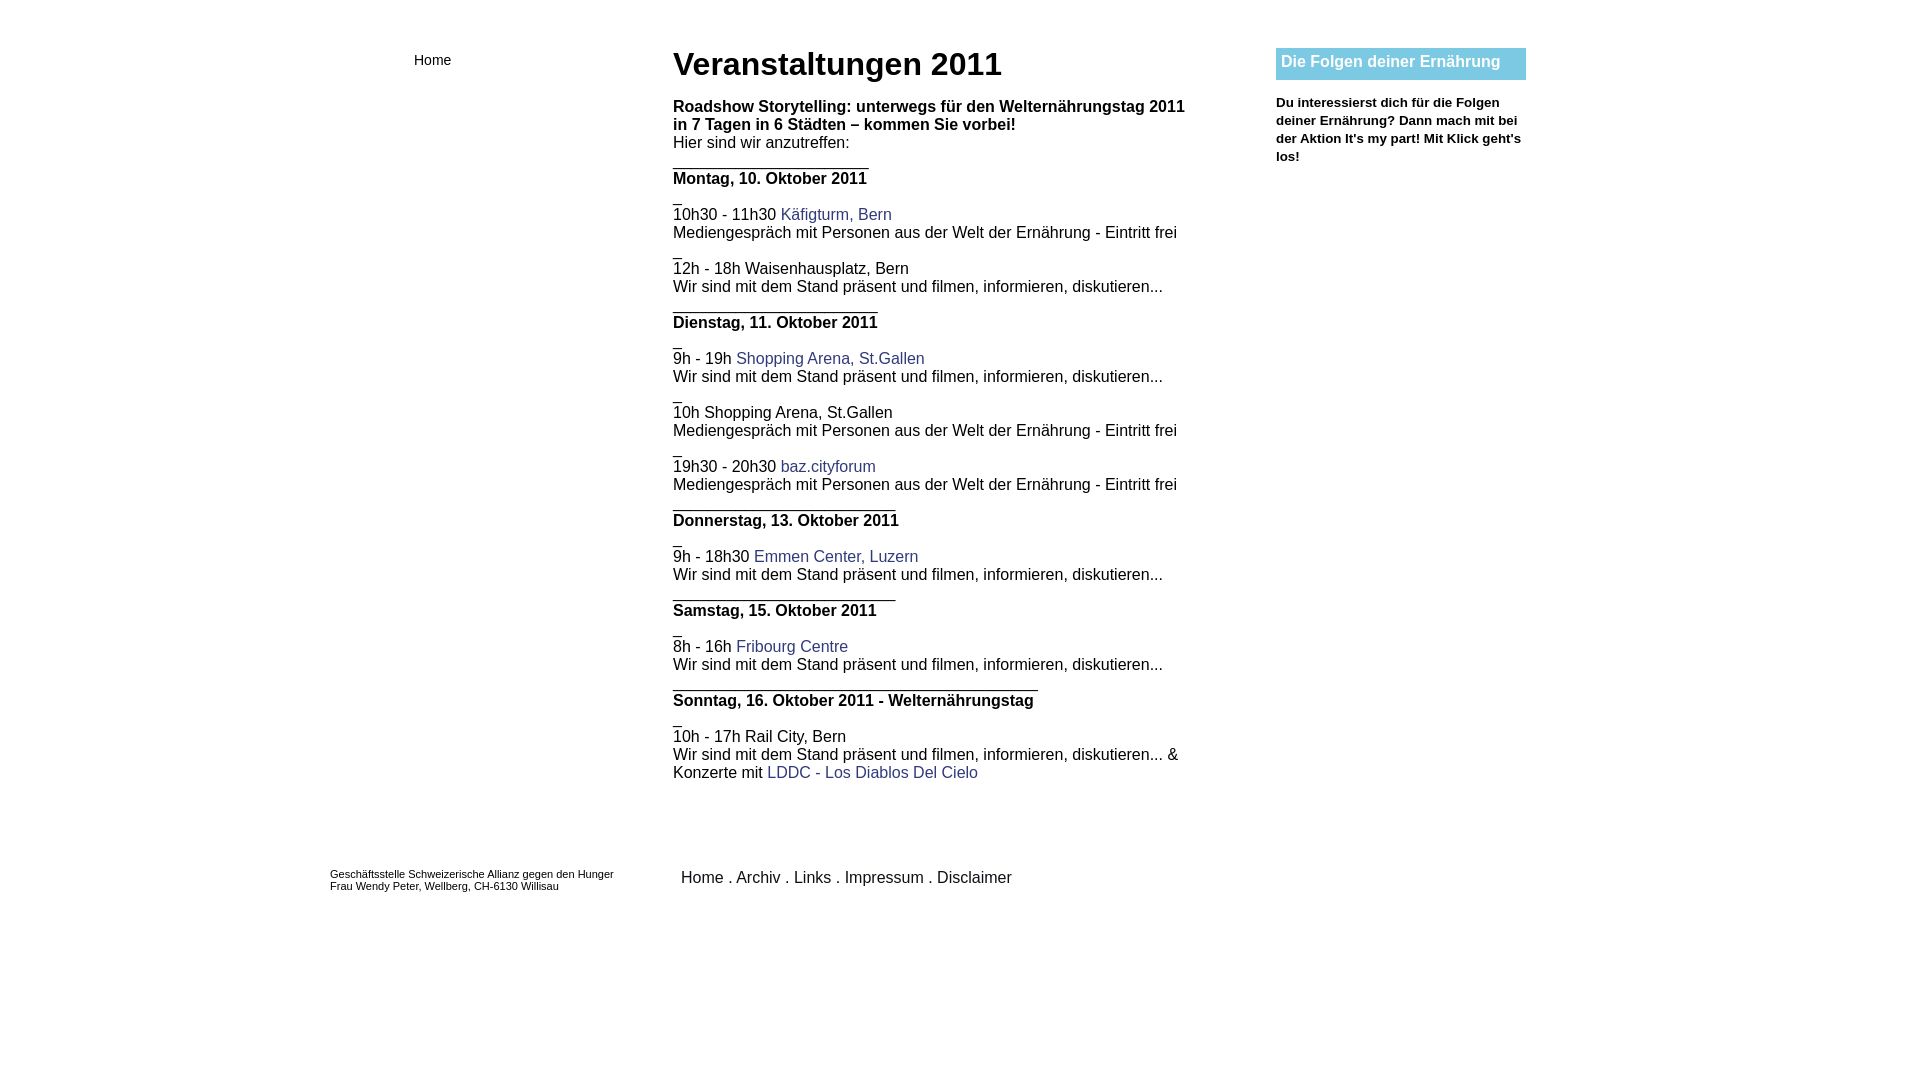 The image size is (1920, 1080). What do you see at coordinates (792, 646) in the screenshot?
I see `Fribourg Centre` at bounding box center [792, 646].